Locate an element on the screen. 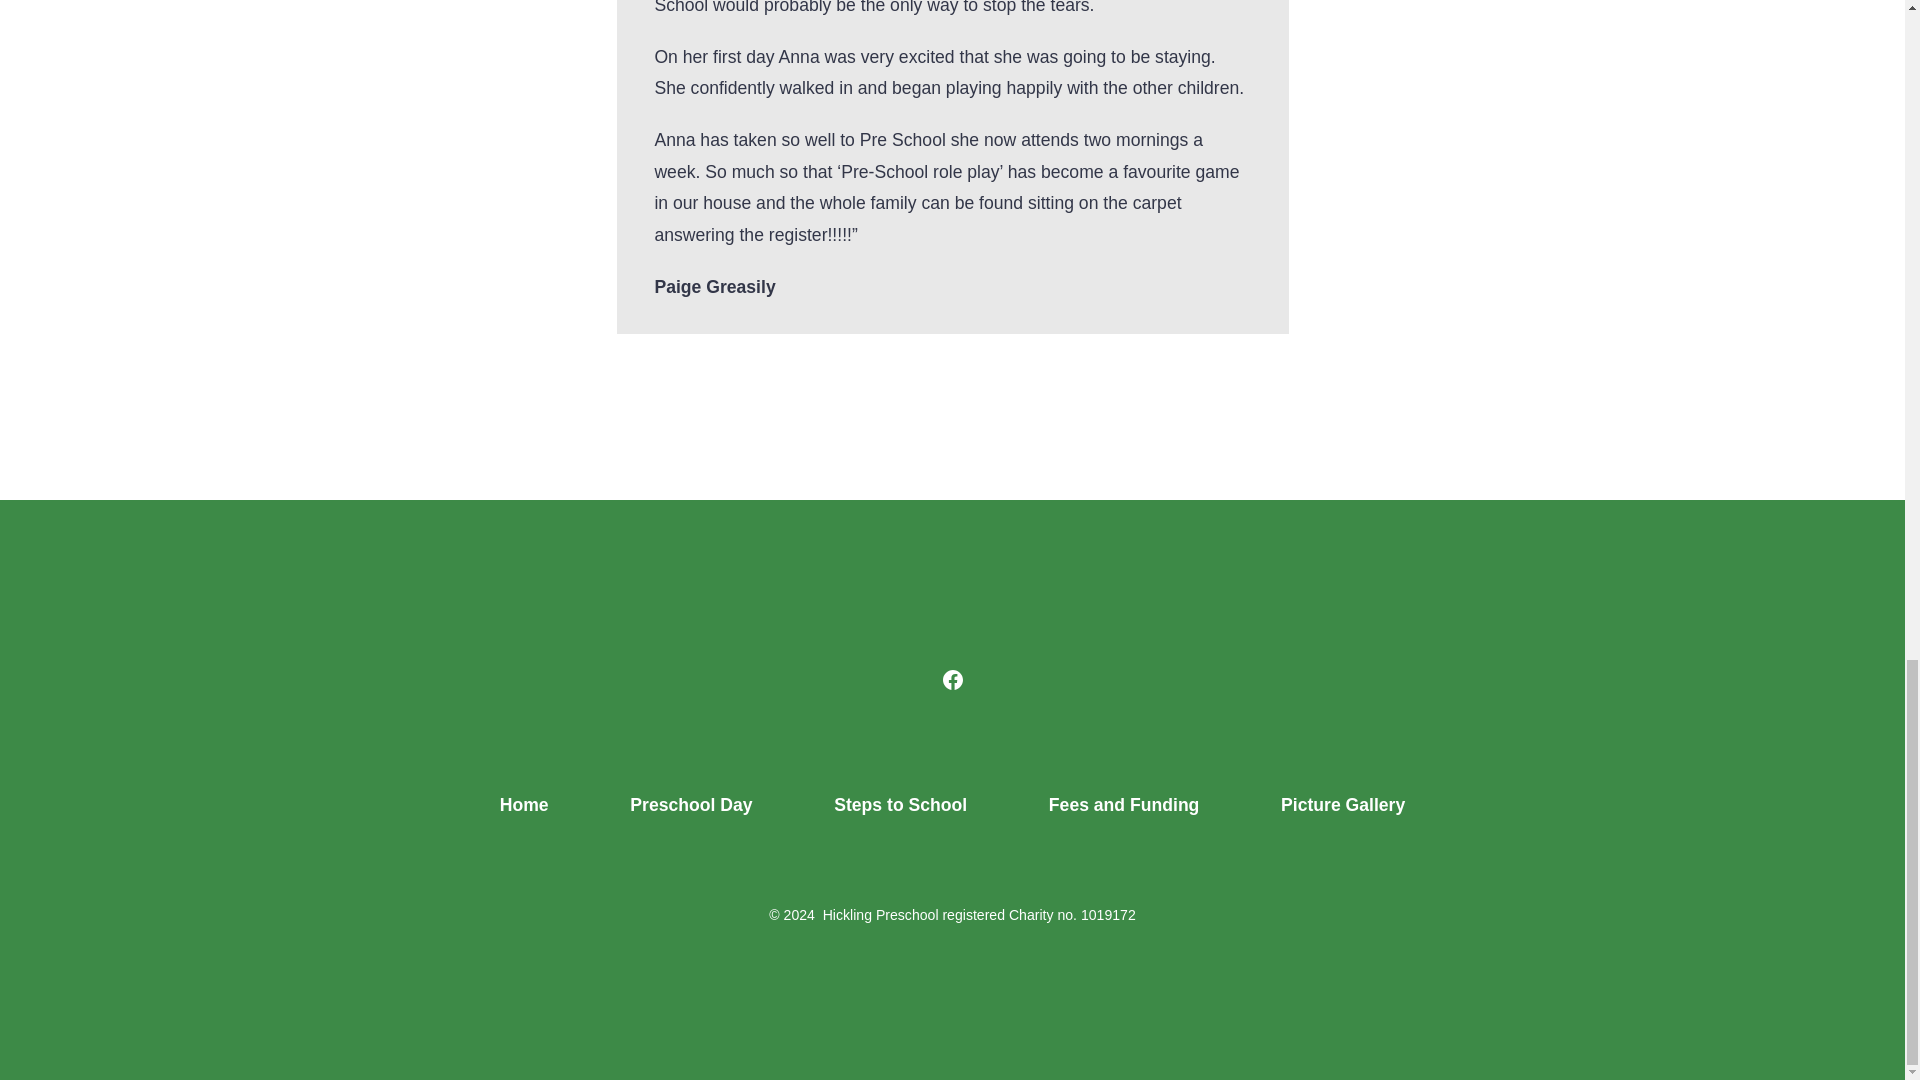 The image size is (1920, 1080). Picture Gallery is located at coordinates (1342, 806).